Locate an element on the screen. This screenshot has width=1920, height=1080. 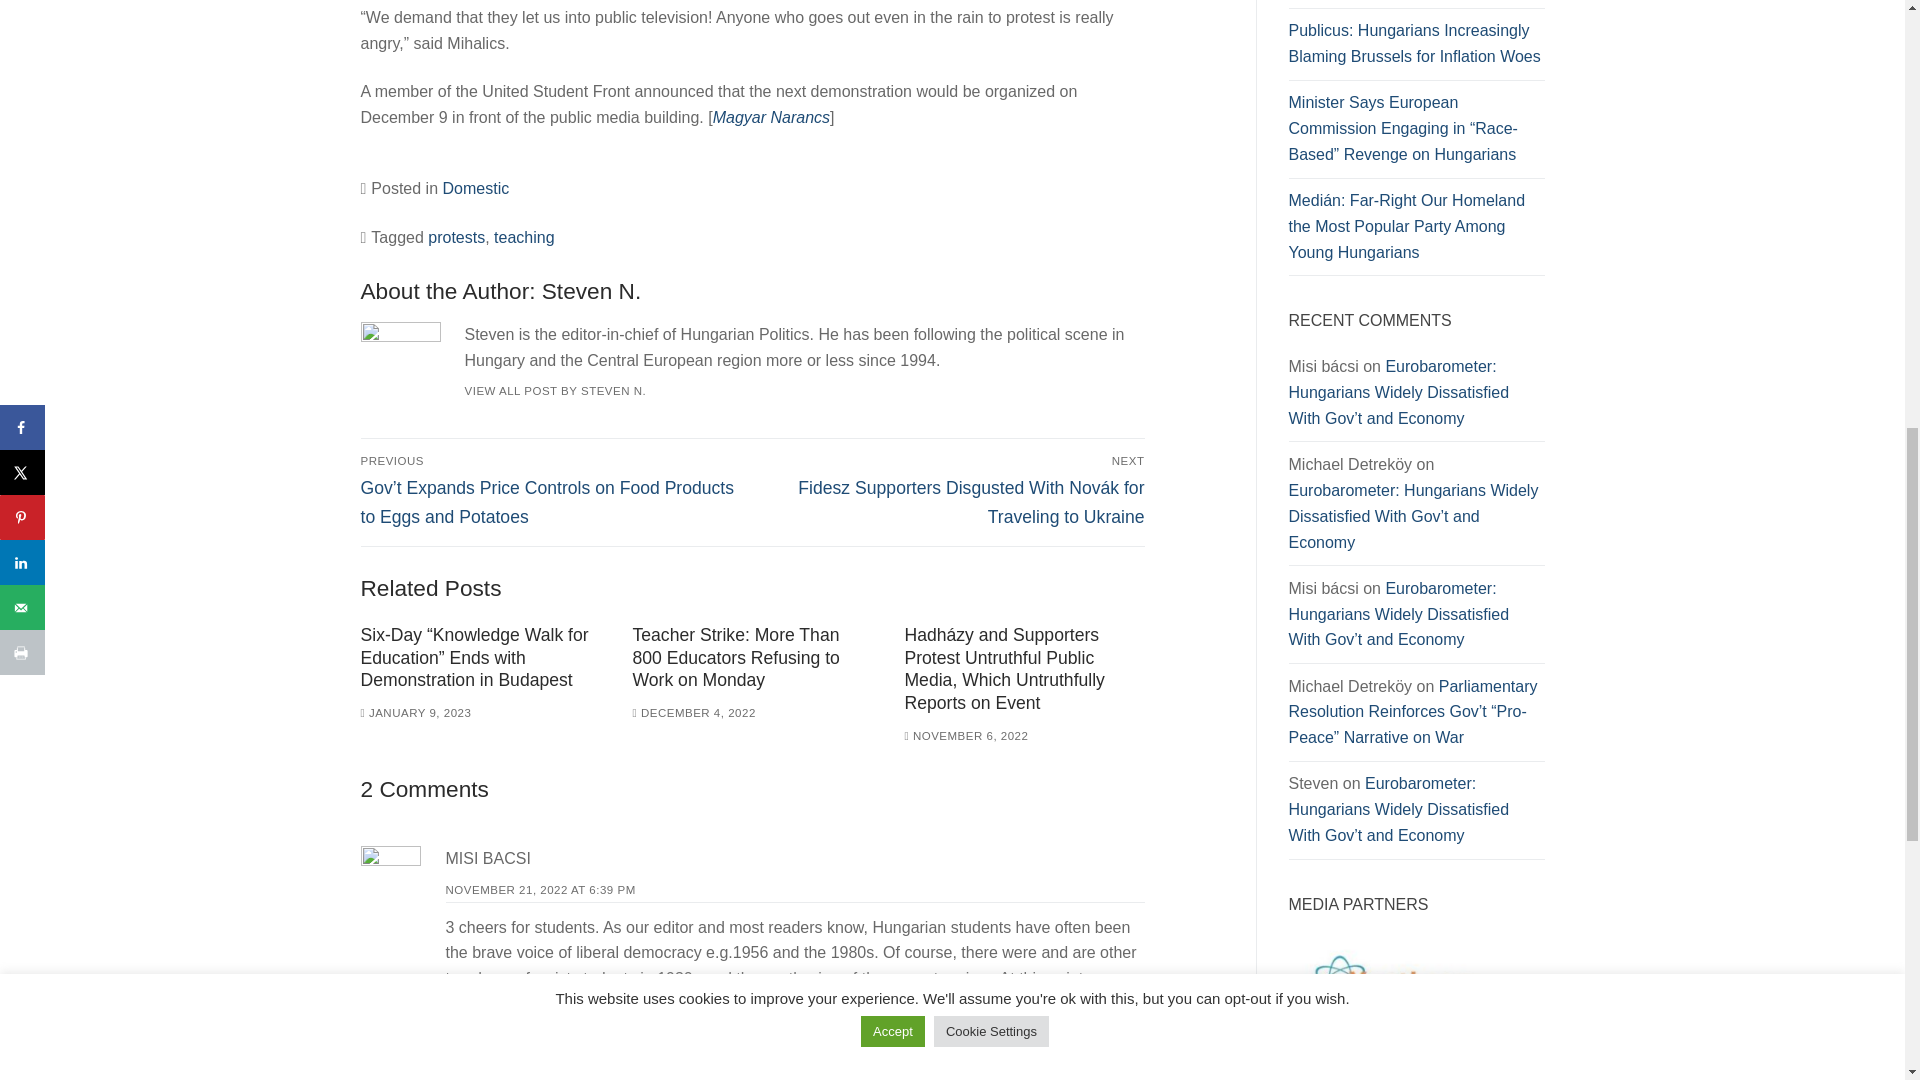
VIEW ALL POST BY STEVEN N. is located at coordinates (554, 390).